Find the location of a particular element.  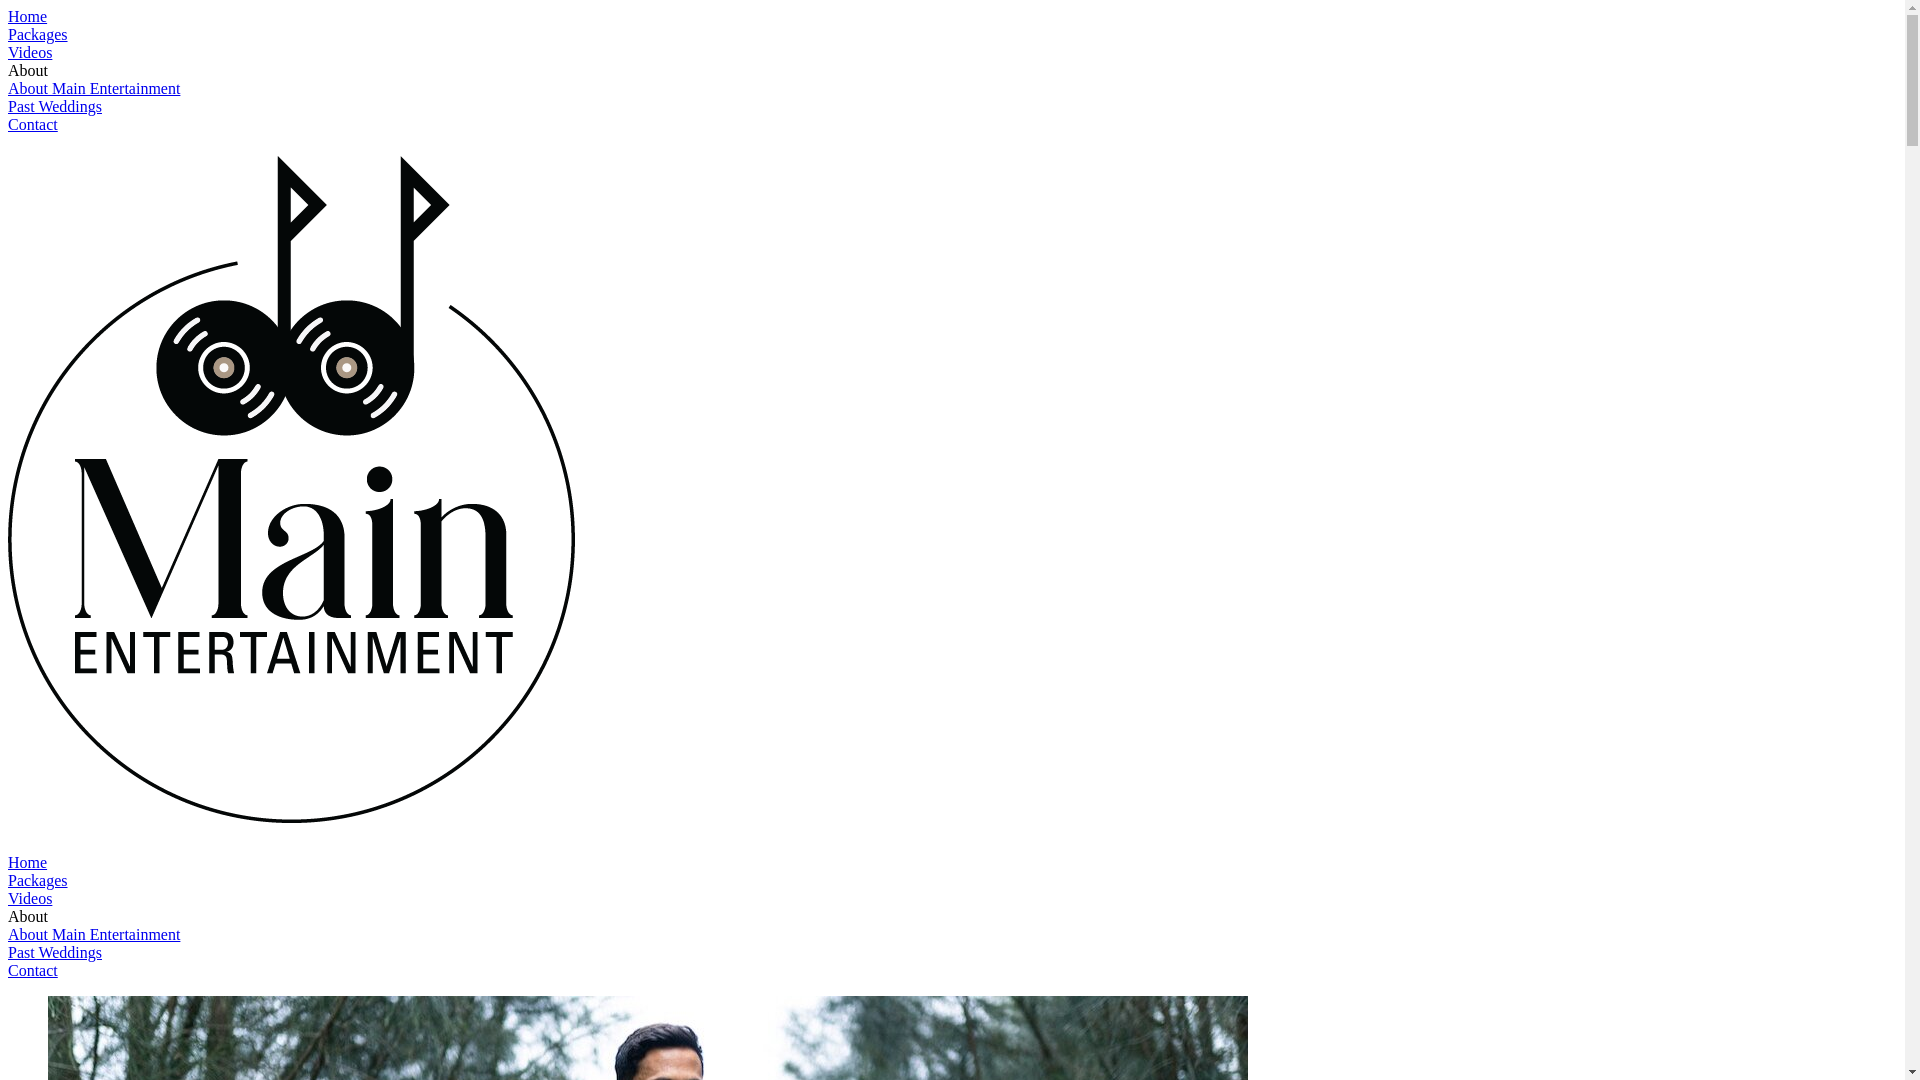

Home is located at coordinates (28, 862).